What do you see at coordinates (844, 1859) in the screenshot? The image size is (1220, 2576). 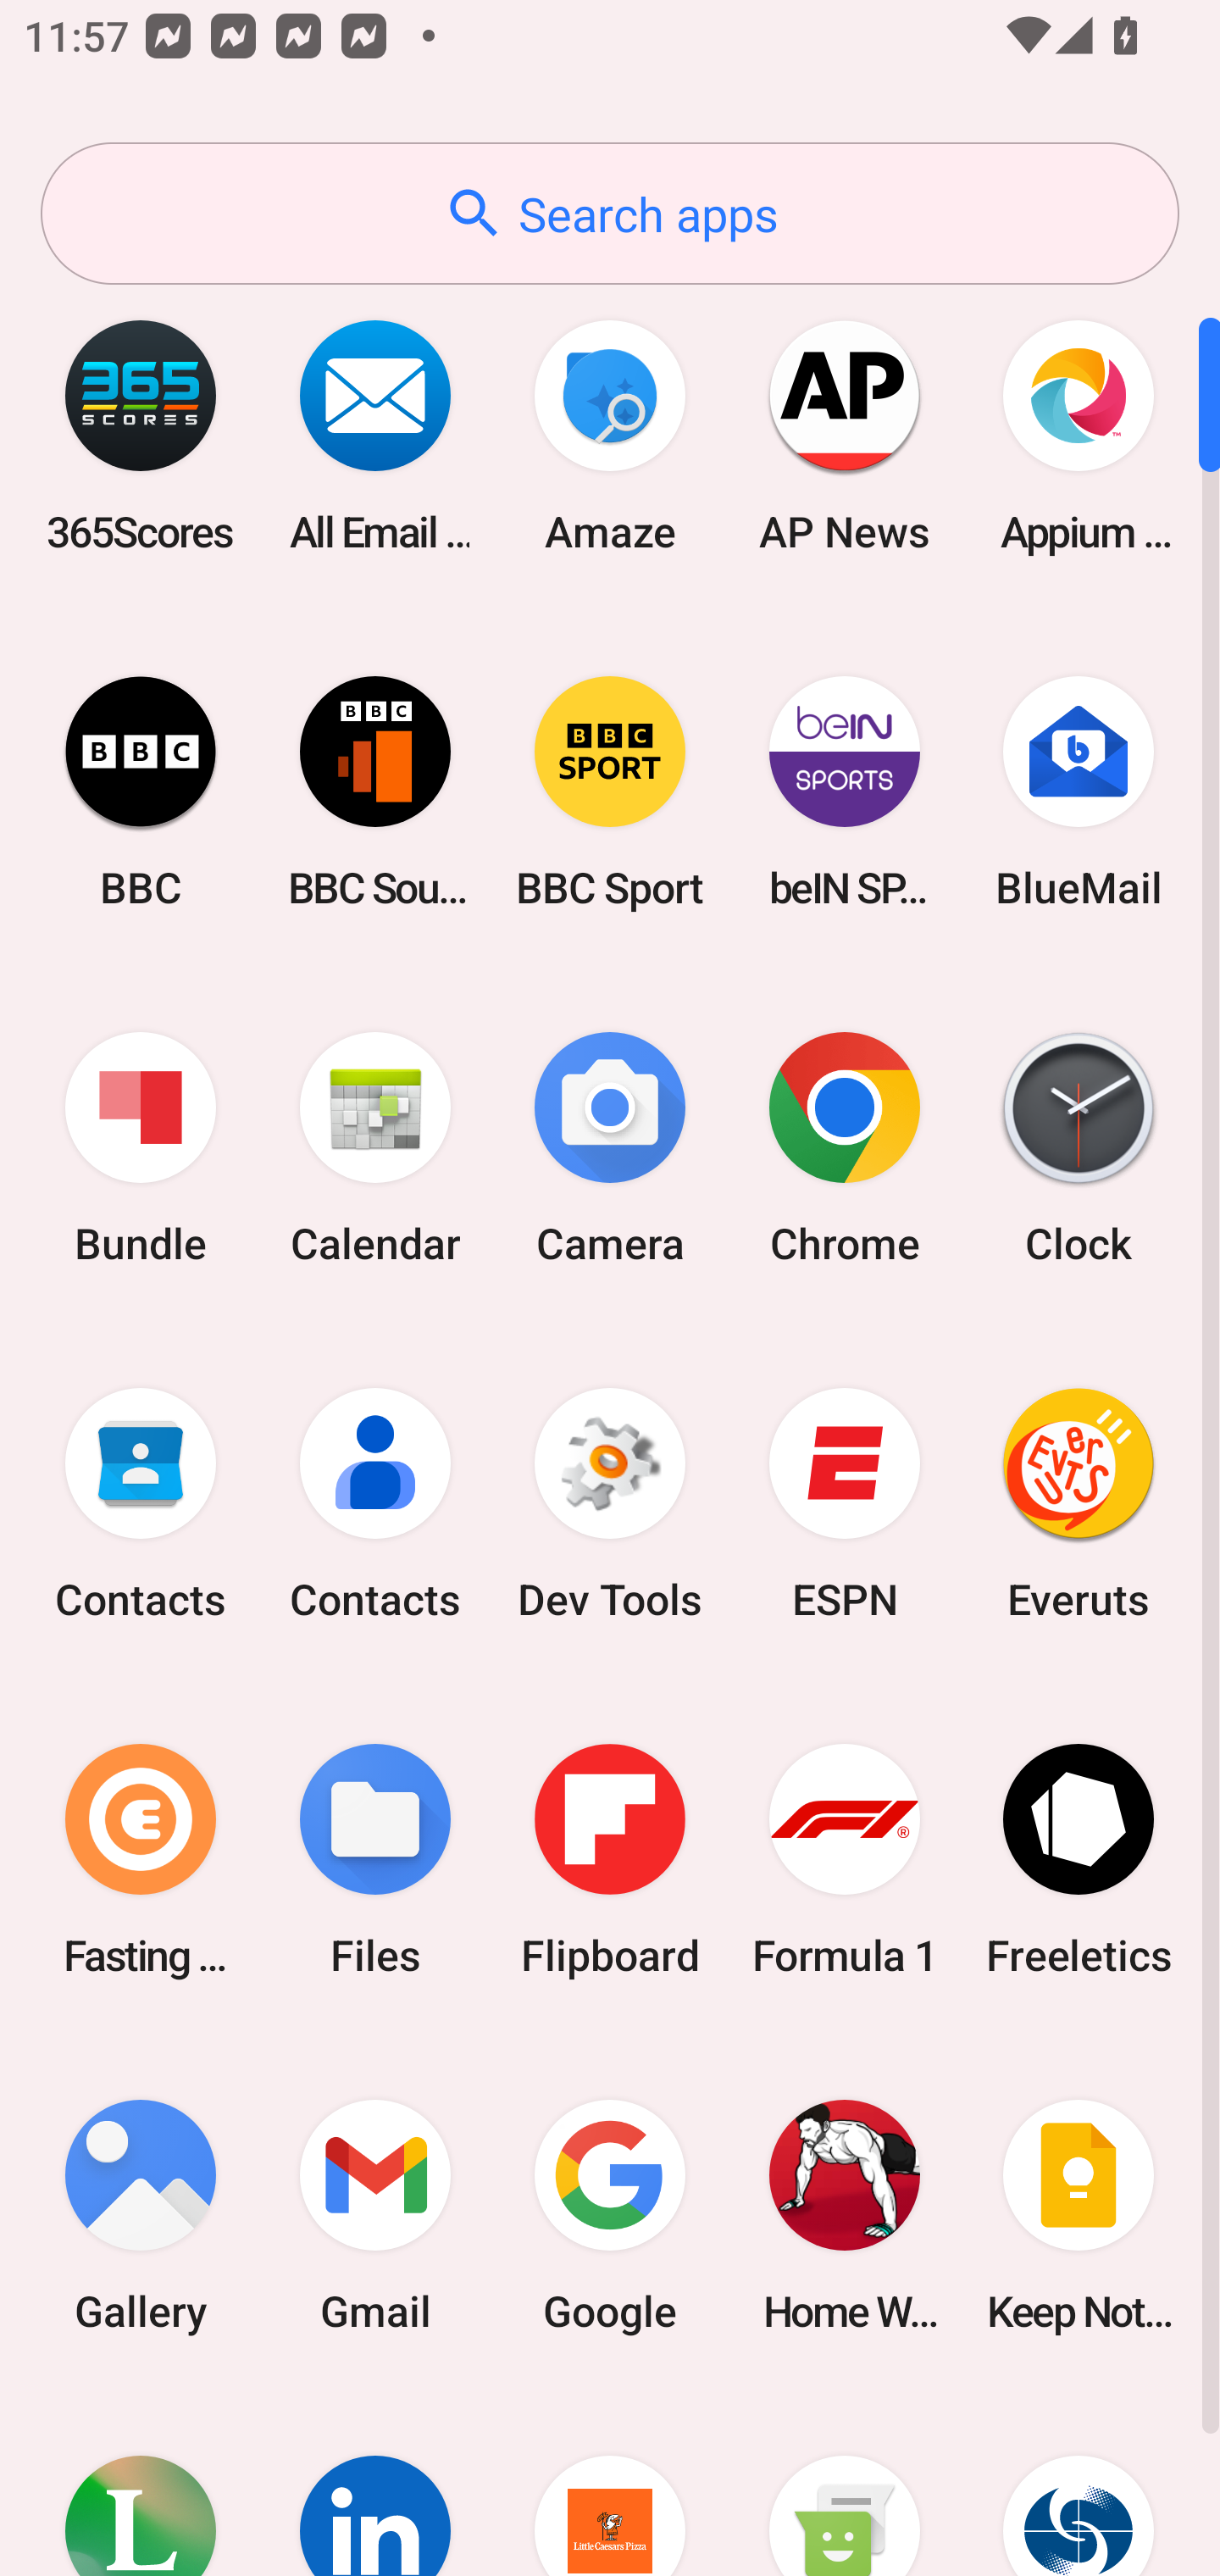 I see `Formula 1` at bounding box center [844, 1859].